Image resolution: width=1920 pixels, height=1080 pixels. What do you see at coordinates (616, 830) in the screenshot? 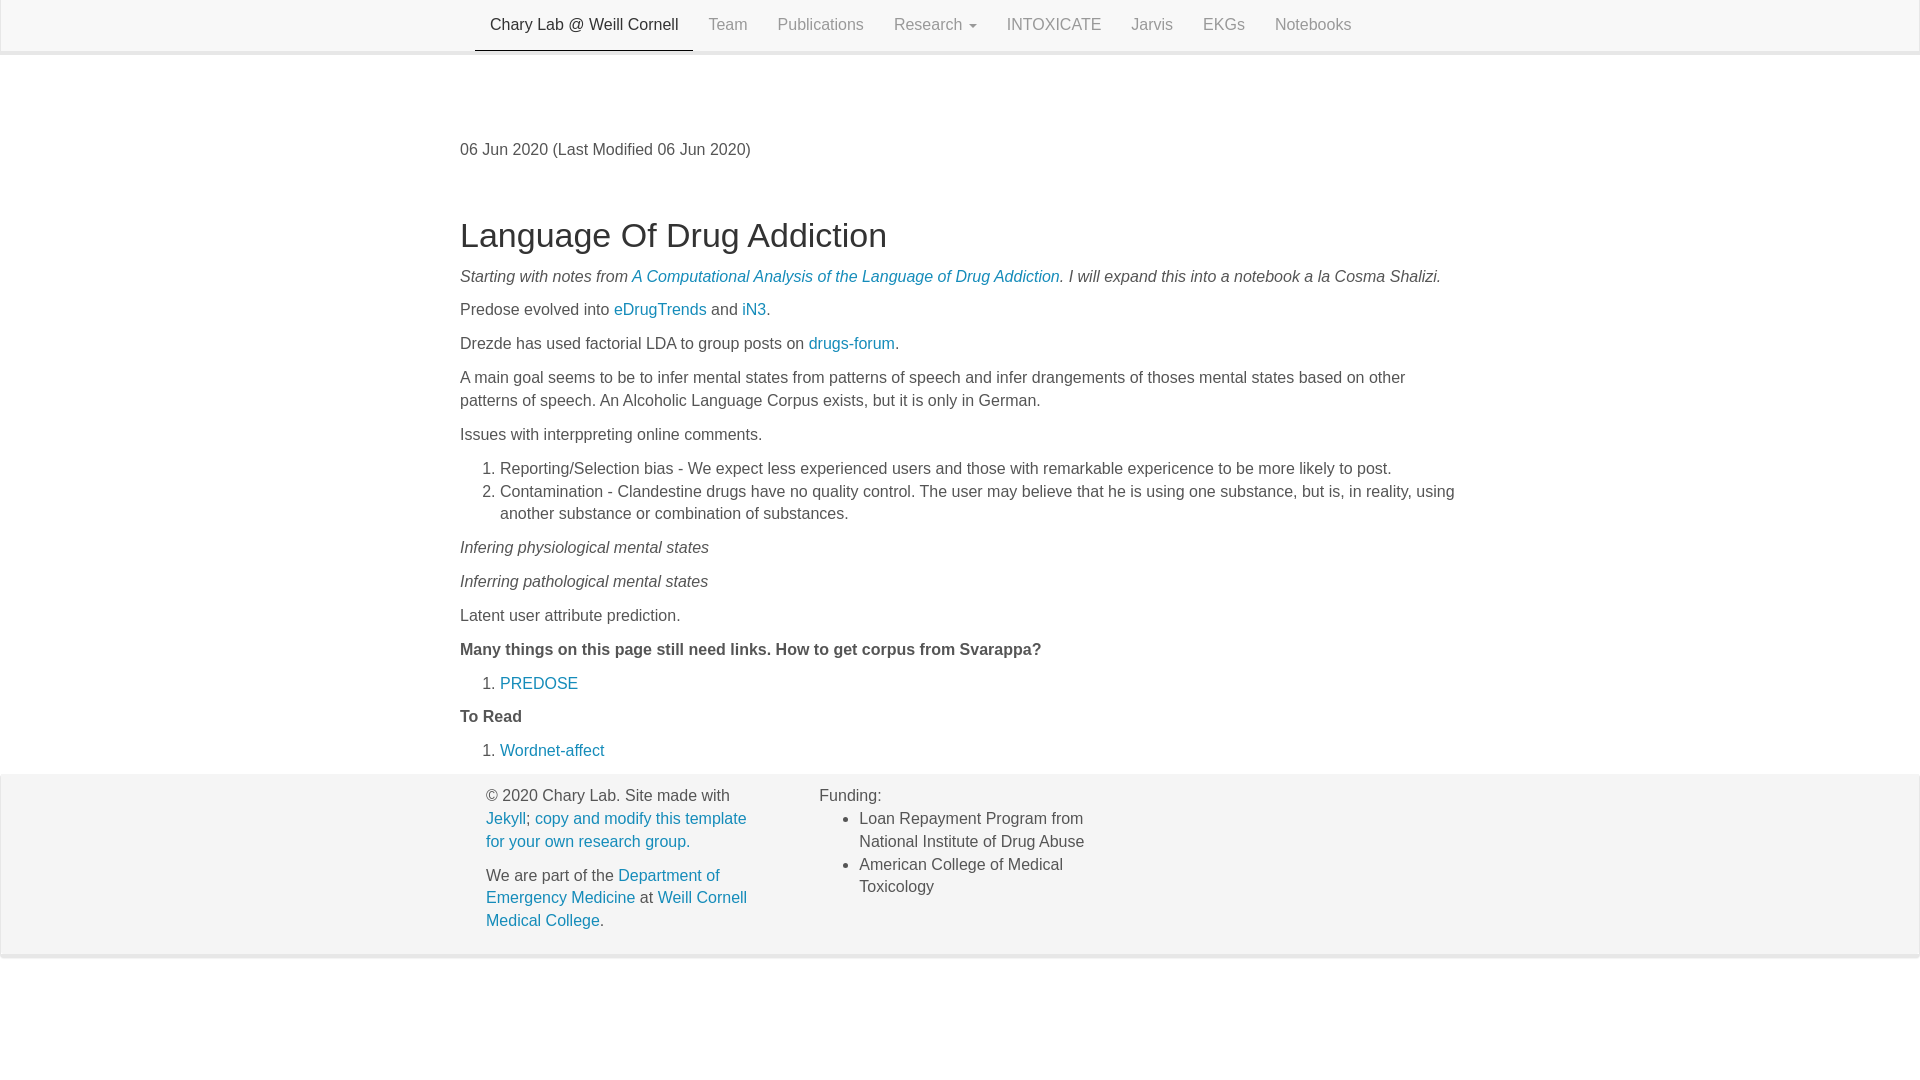
I see `copy and modify this template for your own research group.` at bounding box center [616, 830].